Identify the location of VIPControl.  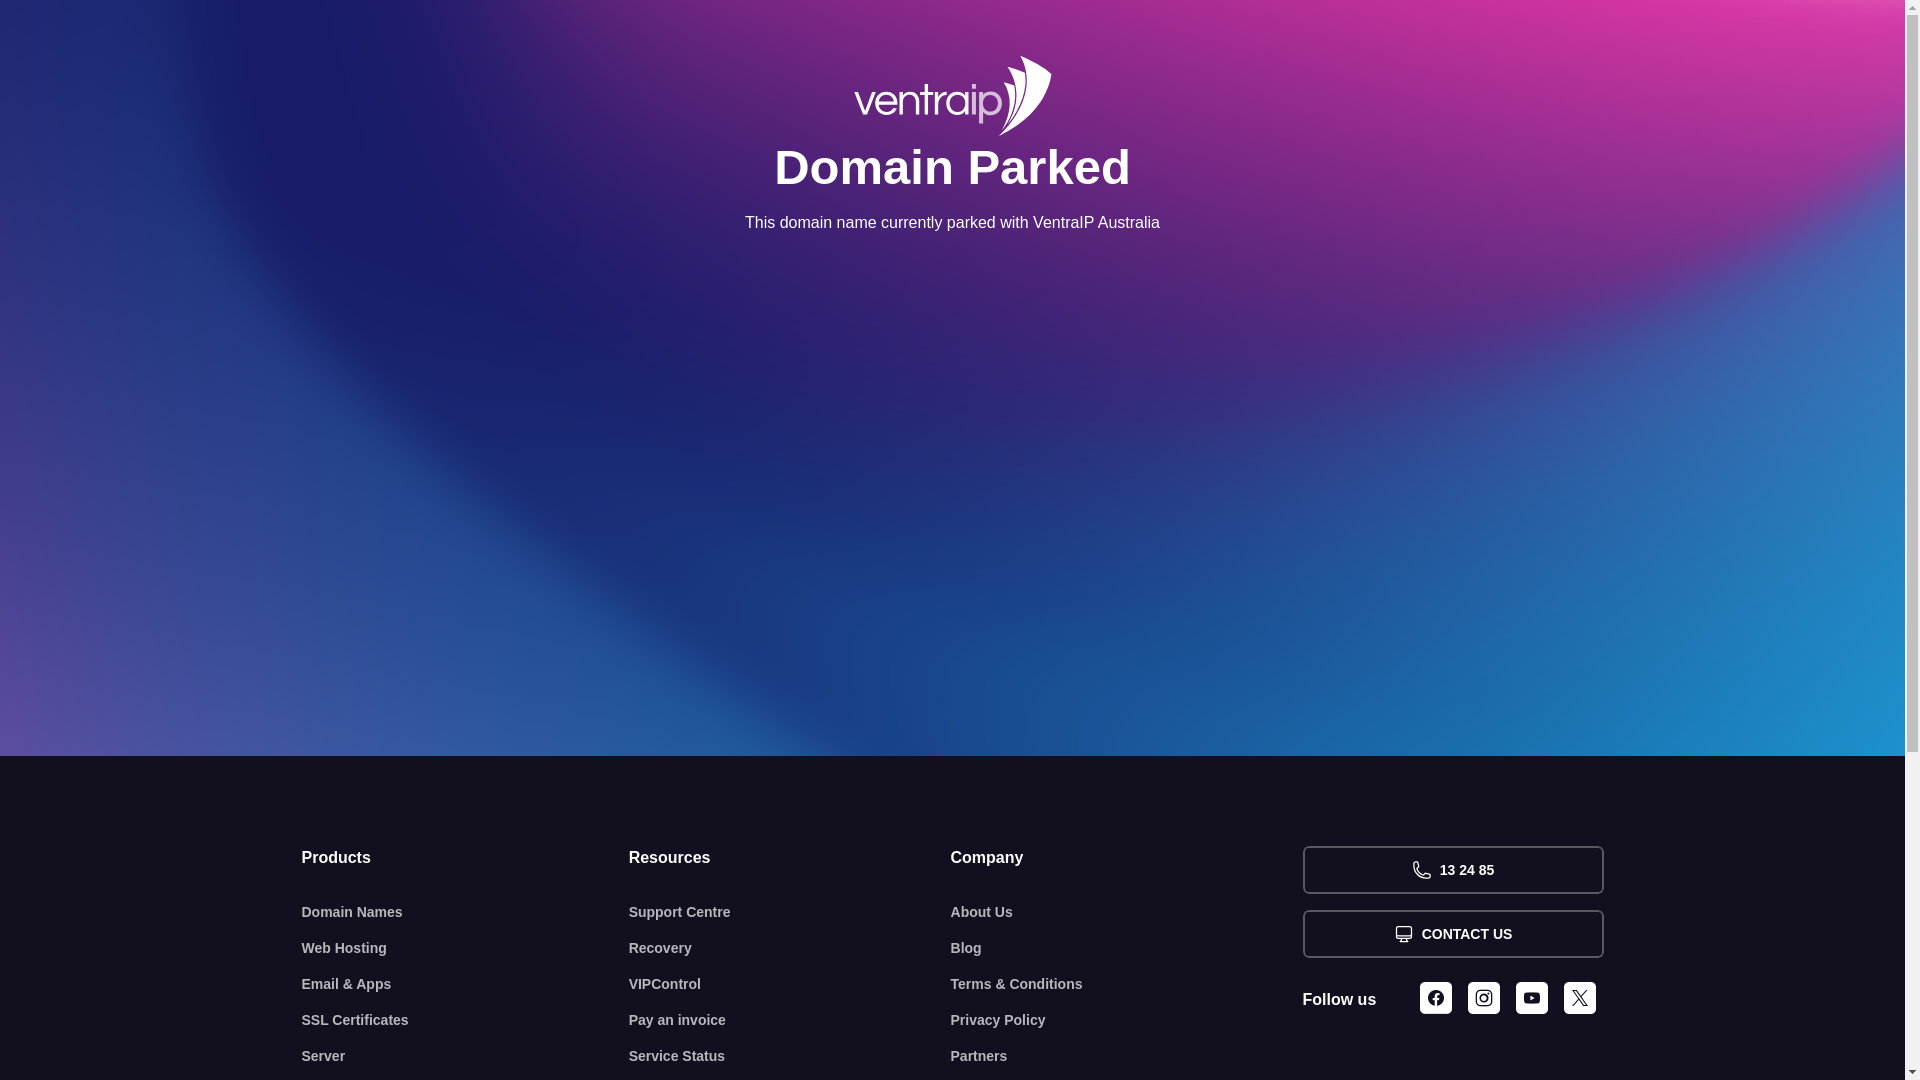
(790, 984).